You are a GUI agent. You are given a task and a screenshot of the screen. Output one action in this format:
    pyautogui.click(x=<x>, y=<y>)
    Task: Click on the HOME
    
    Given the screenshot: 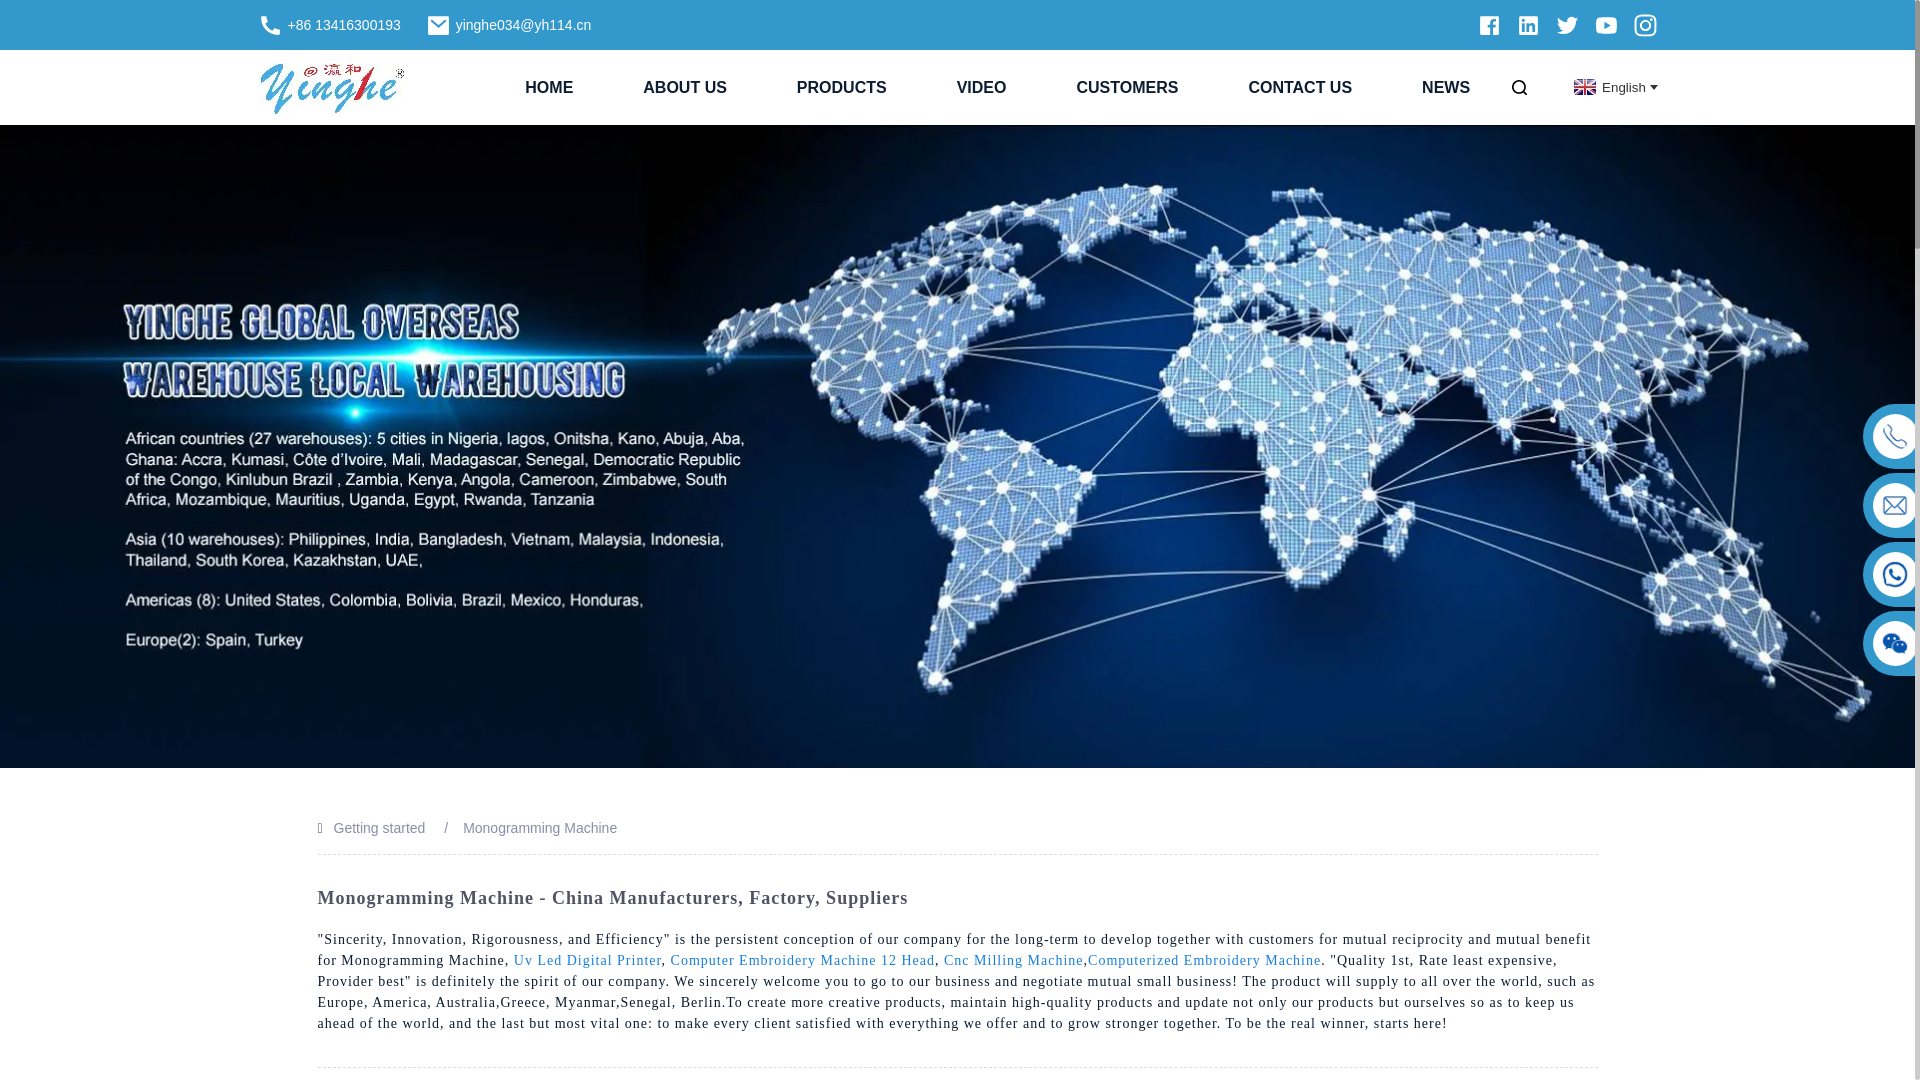 What is the action you would take?
    pyautogui.click(x=548, y=87)
    